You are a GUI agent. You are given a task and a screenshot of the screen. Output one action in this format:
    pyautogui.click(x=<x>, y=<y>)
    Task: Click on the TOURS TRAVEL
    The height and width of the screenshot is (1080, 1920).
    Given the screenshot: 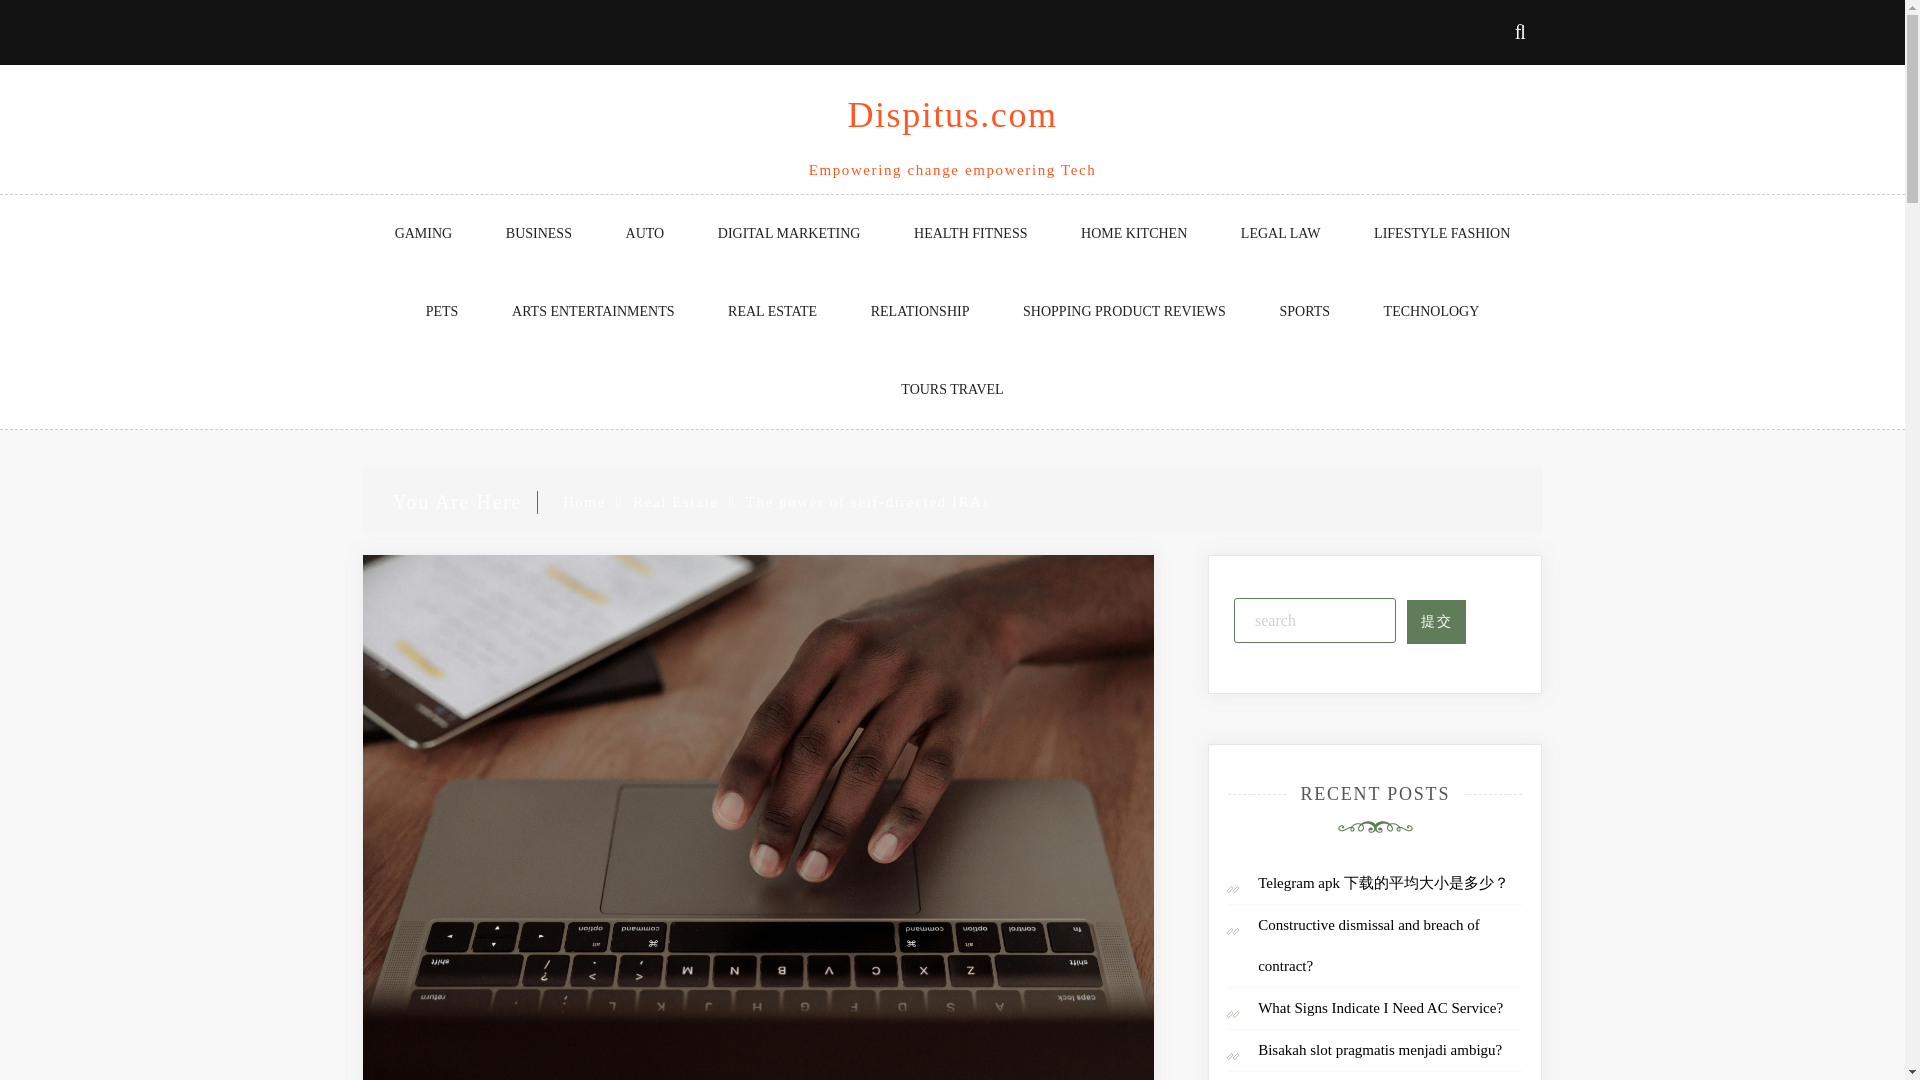 What is the action you would take?
    pyautogui.click(x=952, y=390)
    